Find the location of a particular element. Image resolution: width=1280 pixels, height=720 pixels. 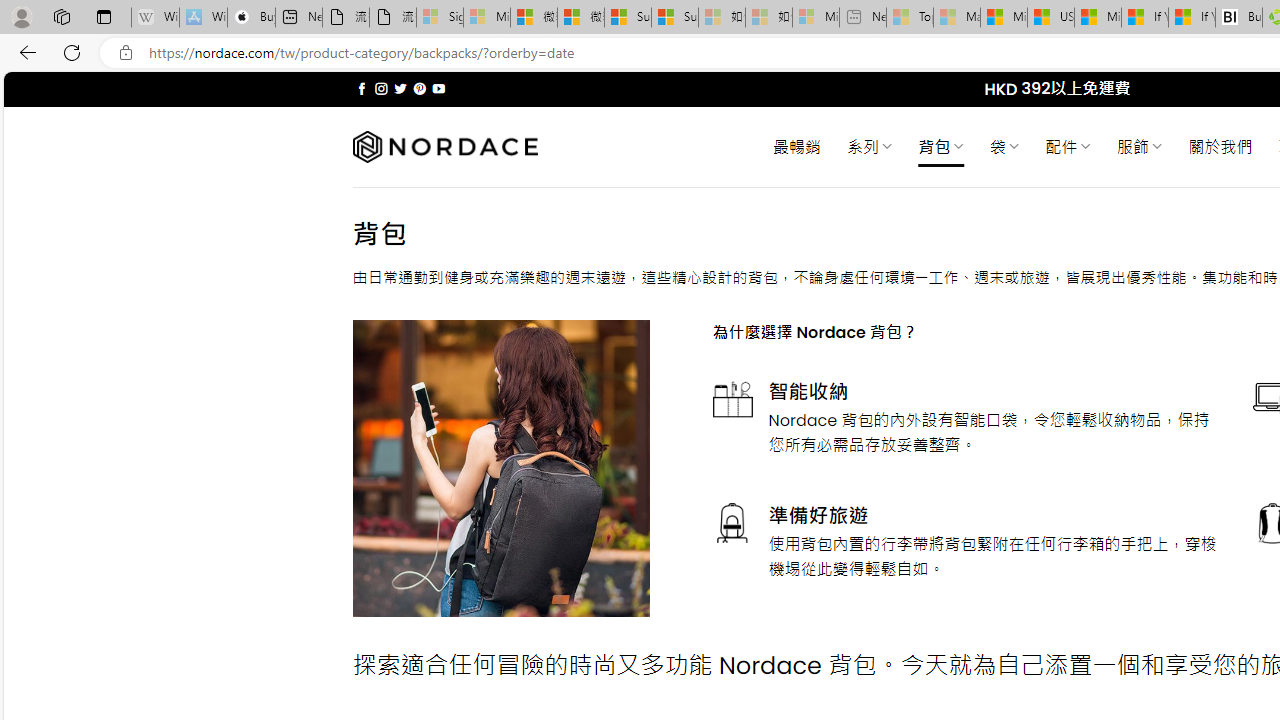

Buy iPad - Apple is located at coordinates (251, 18).